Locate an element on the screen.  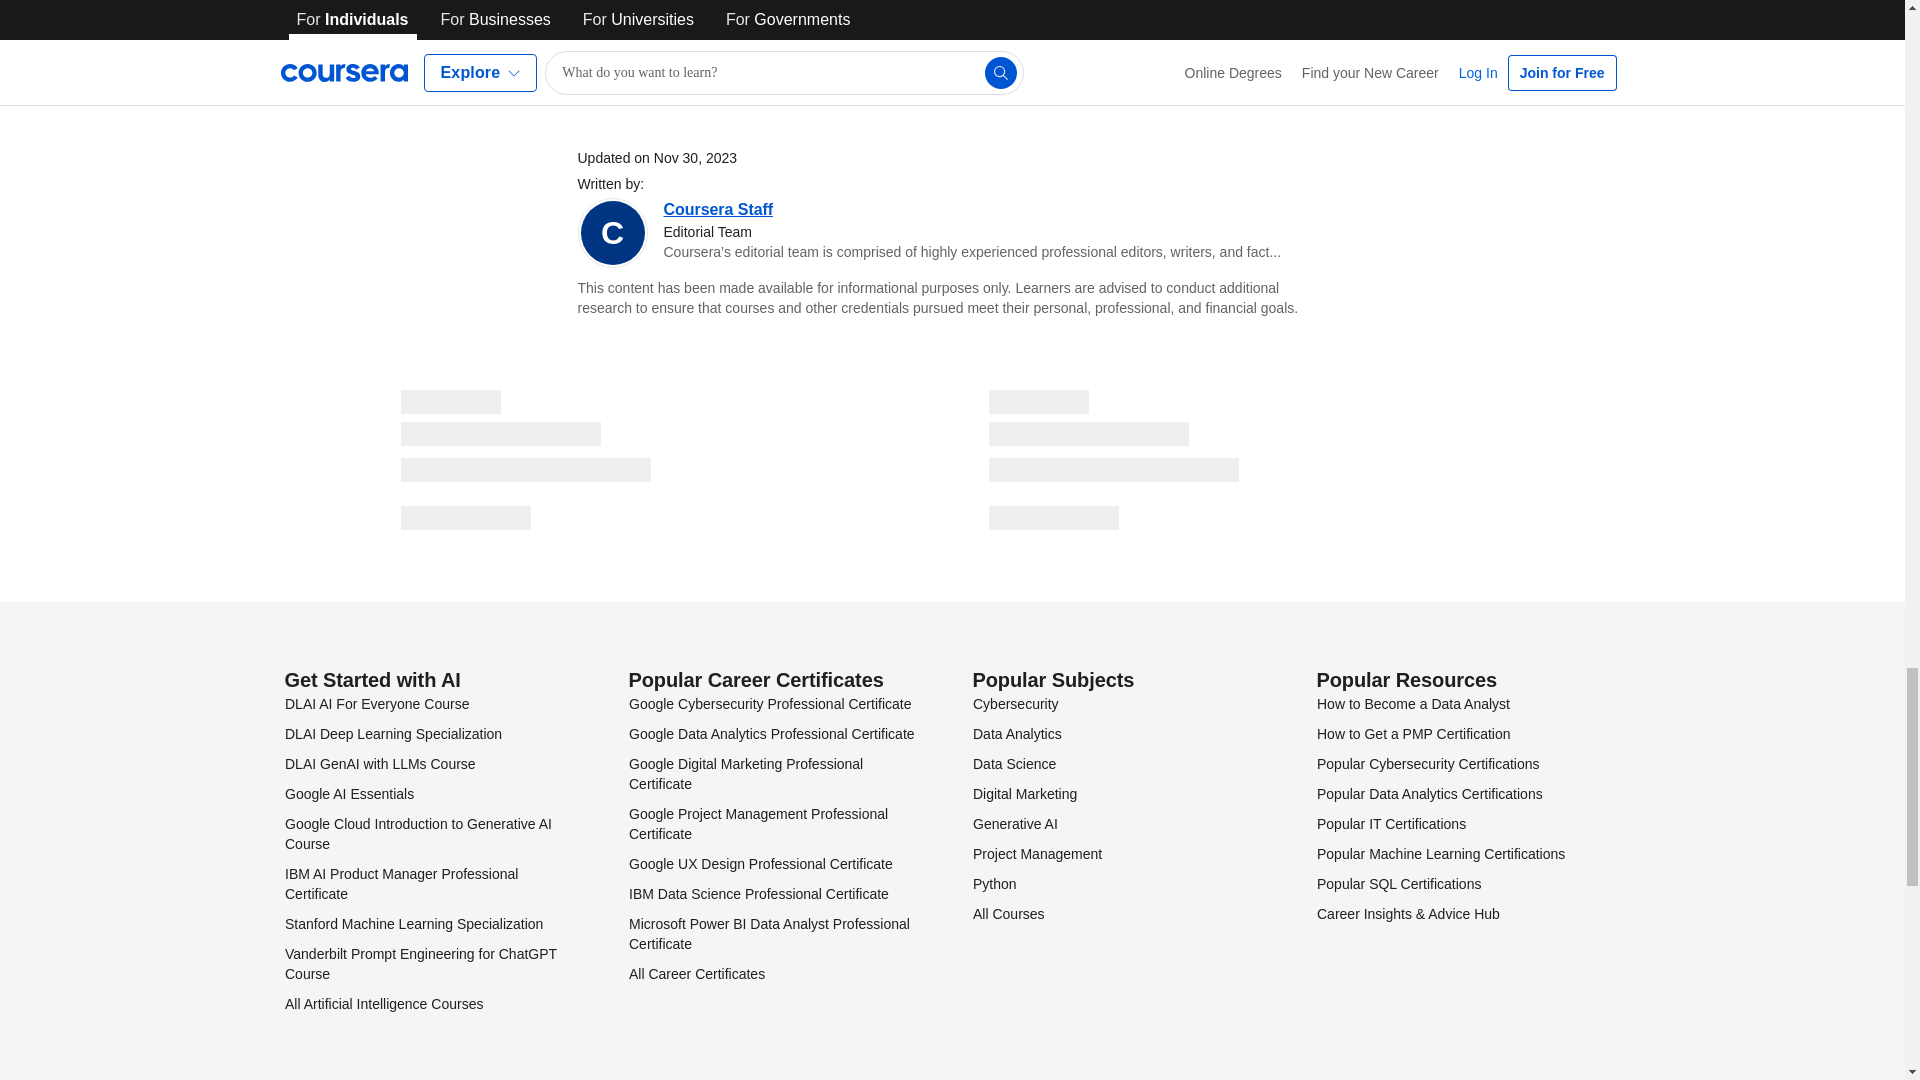
IBM AI Product Manager Professional Certificate is located at coordinates (400, 884).